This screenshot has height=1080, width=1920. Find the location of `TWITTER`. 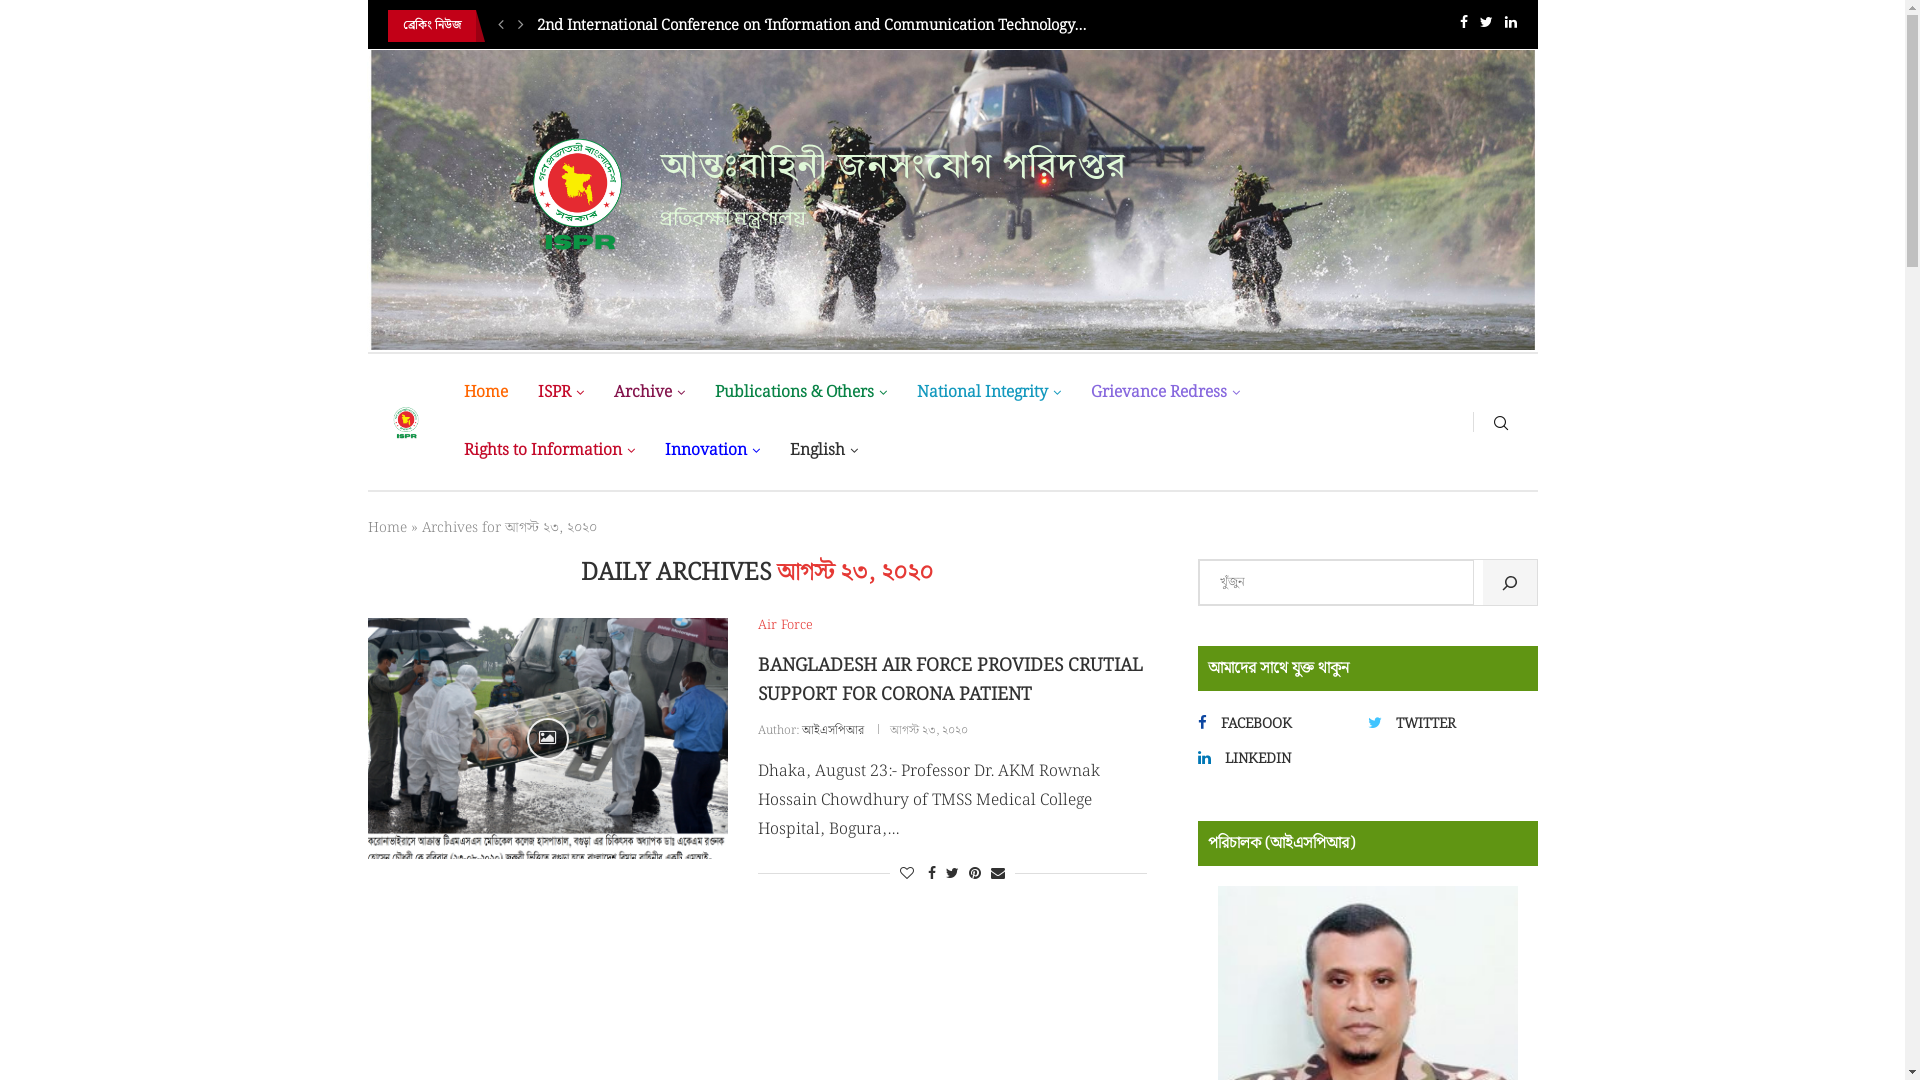

TWITTER is located at coordinates (1447, 724).